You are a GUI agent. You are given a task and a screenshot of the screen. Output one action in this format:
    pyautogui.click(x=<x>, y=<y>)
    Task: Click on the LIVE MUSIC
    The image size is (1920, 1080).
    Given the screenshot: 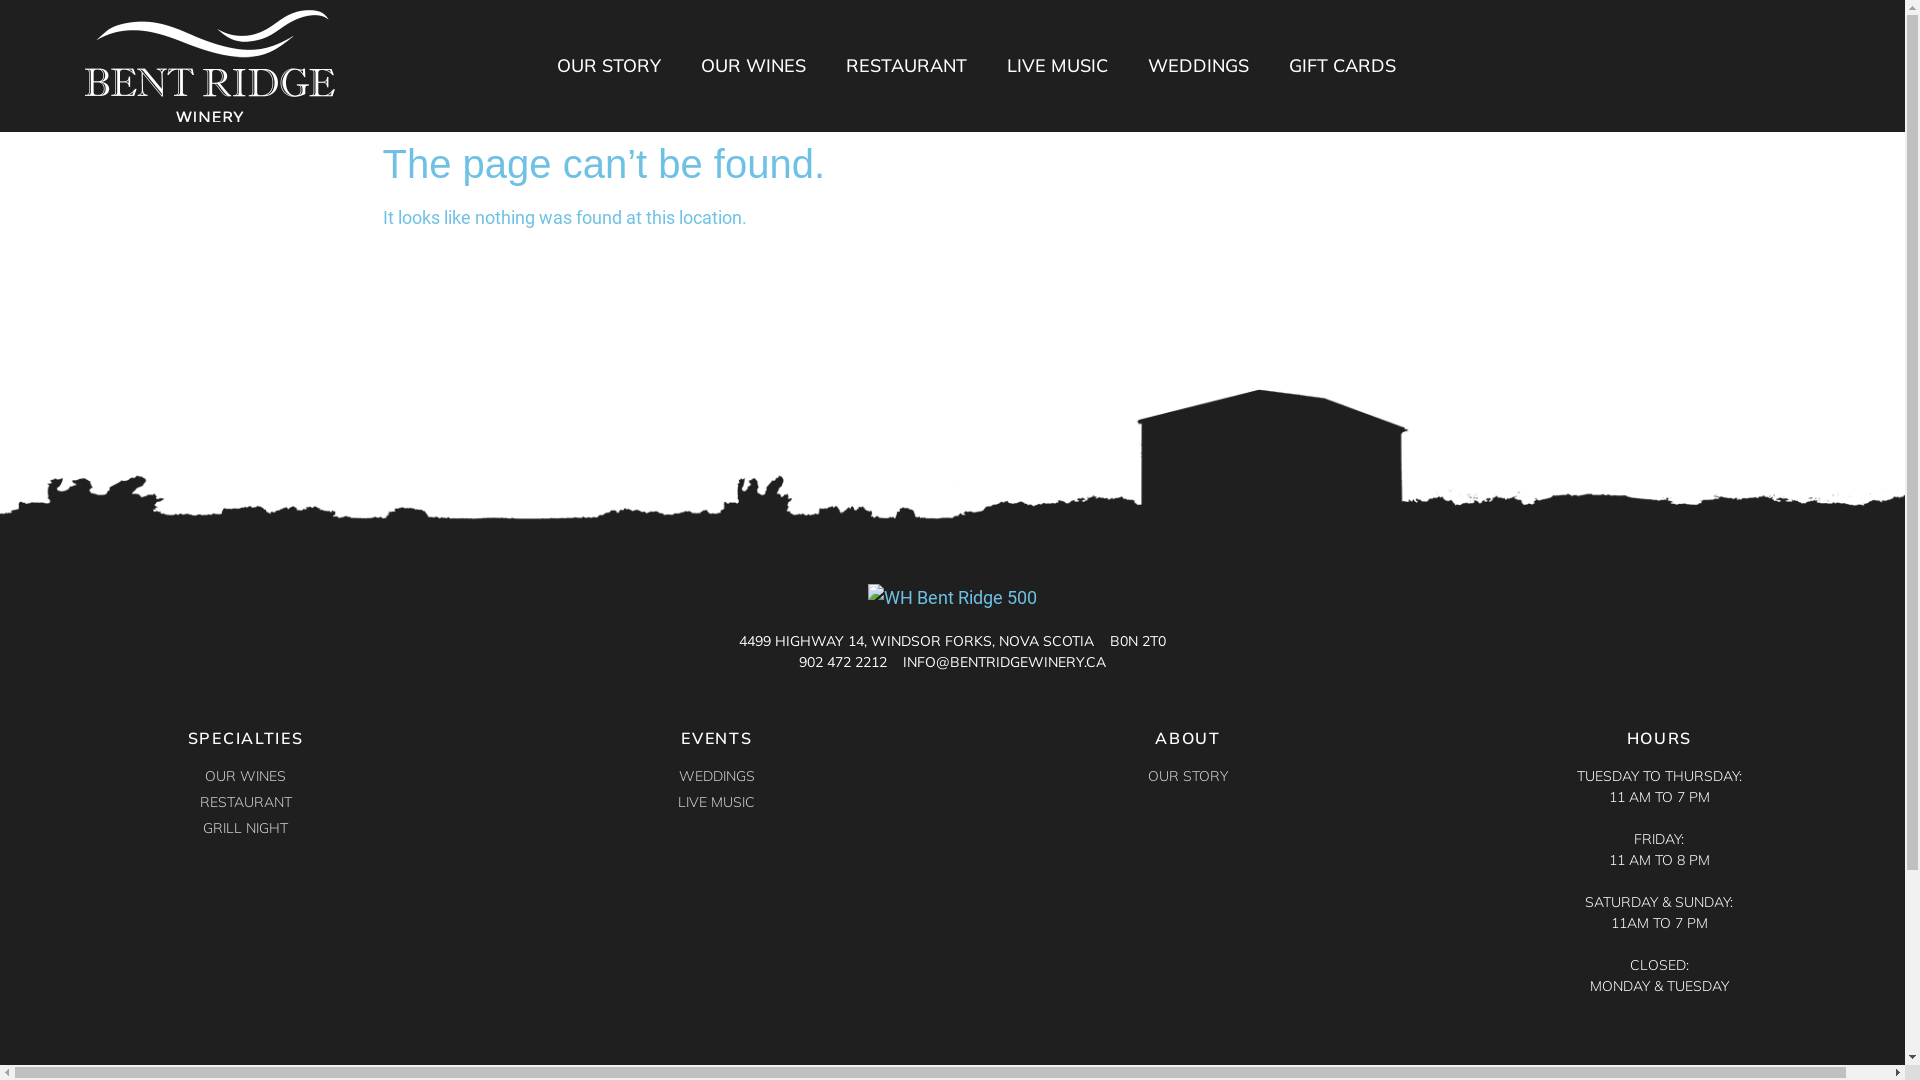 What is the action you would take?
    pyautogui.click(x=1058, y=66)
    